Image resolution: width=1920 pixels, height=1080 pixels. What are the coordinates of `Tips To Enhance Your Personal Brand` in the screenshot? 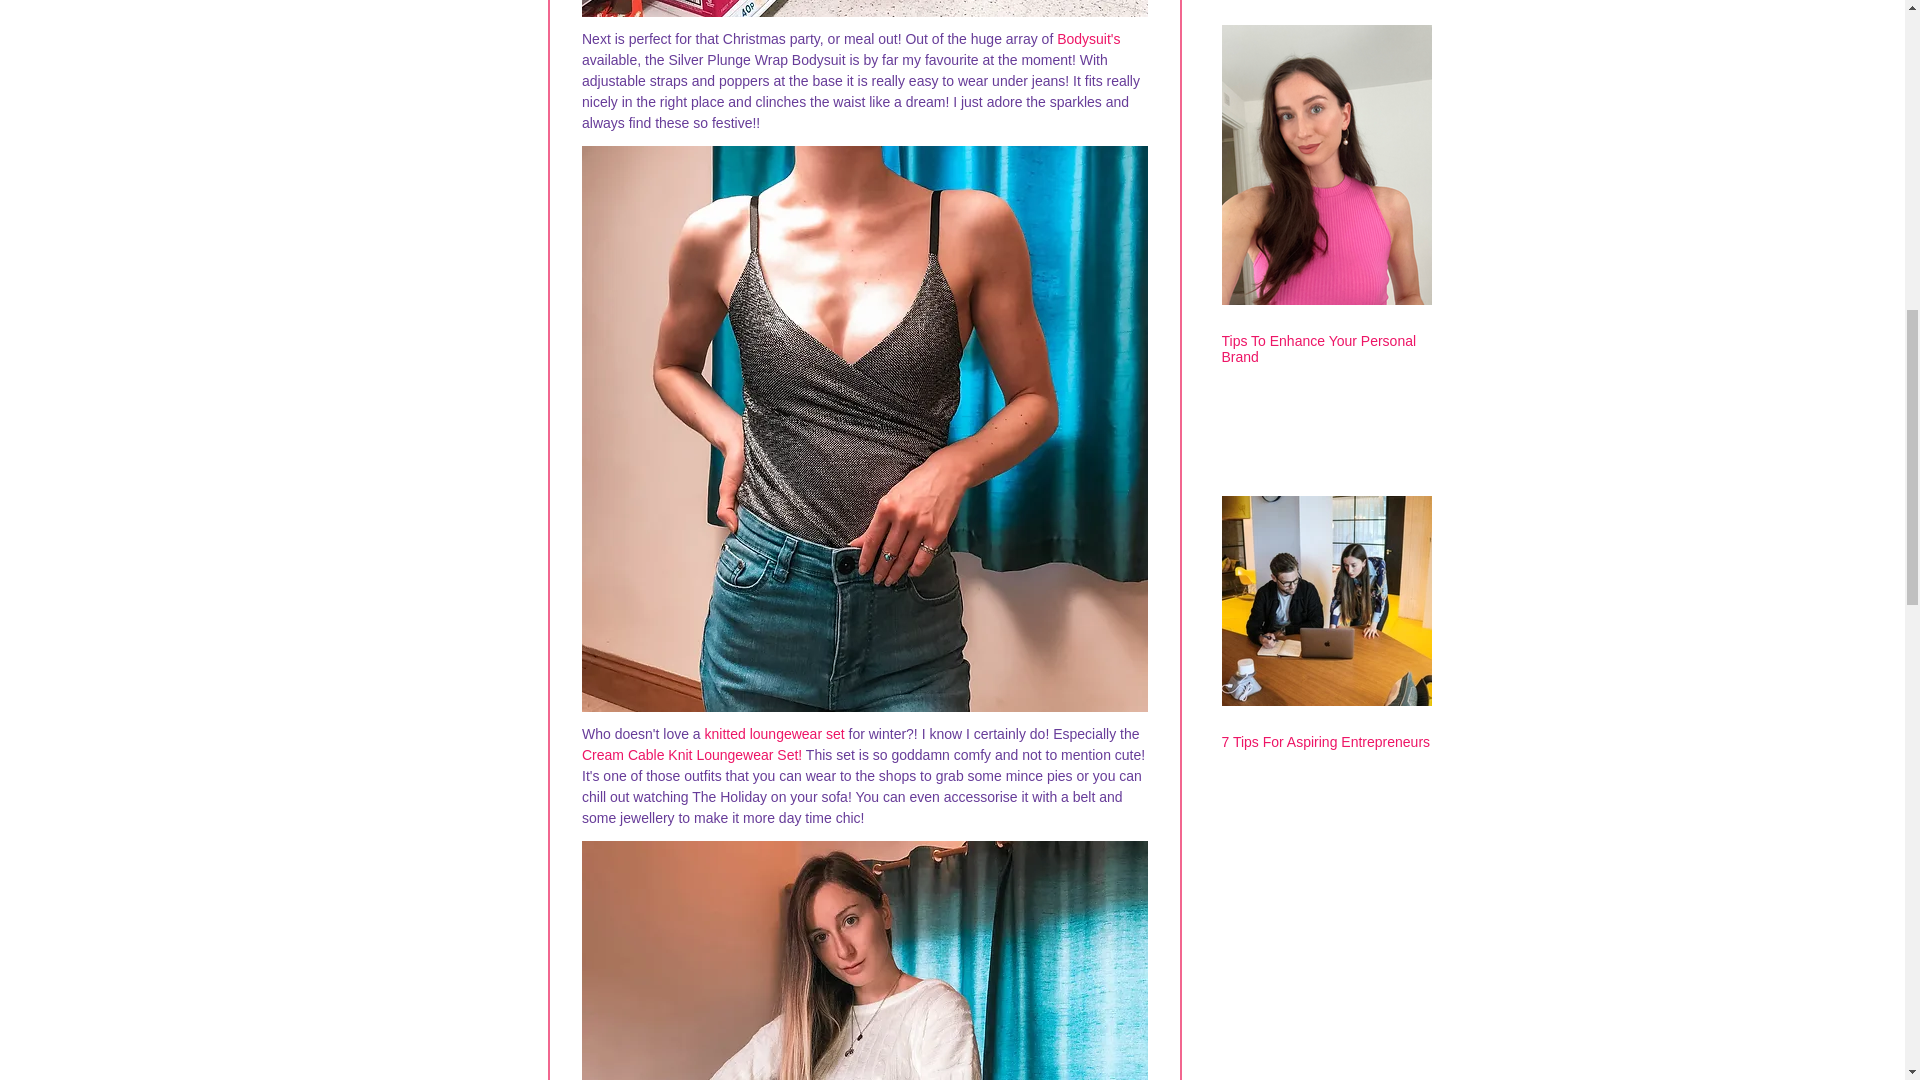 It's located at (1326, 348).